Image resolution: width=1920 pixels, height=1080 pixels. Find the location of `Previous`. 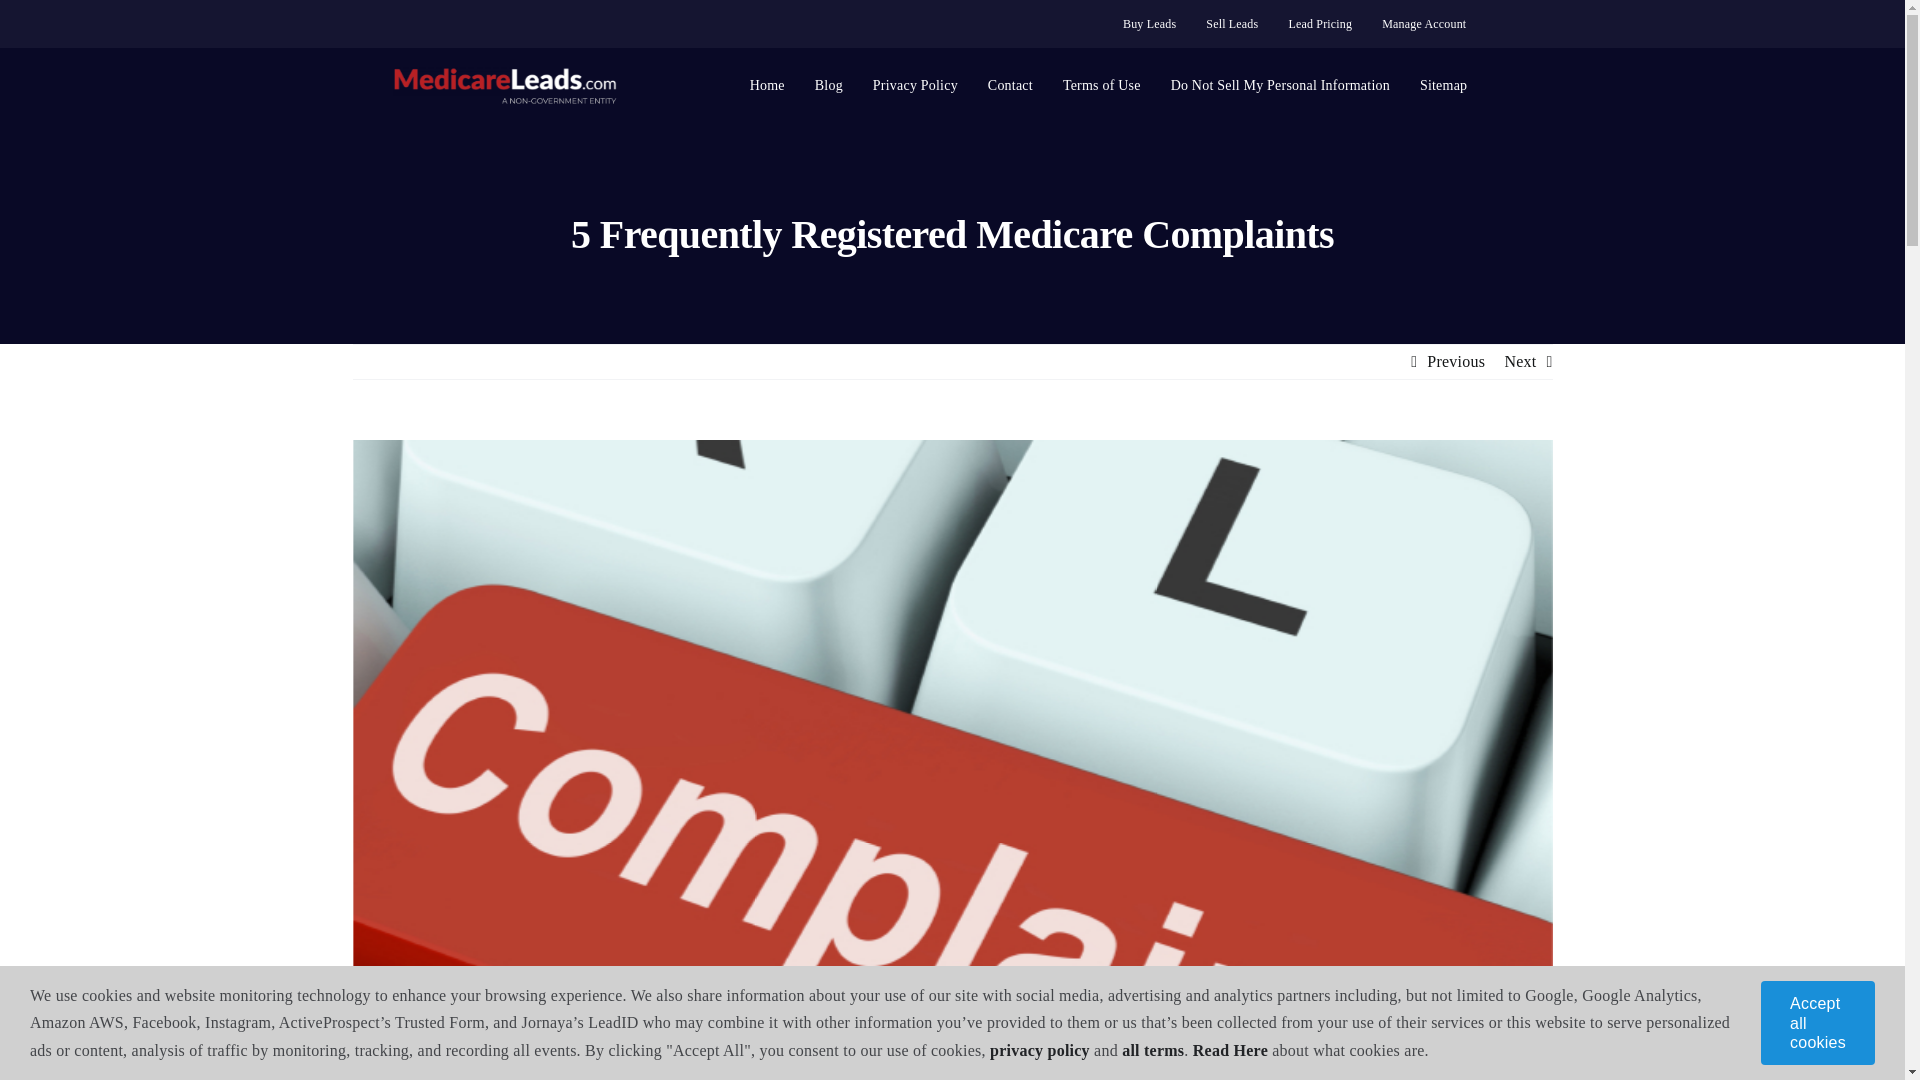

Previous is located at coordinates (1455, 362).